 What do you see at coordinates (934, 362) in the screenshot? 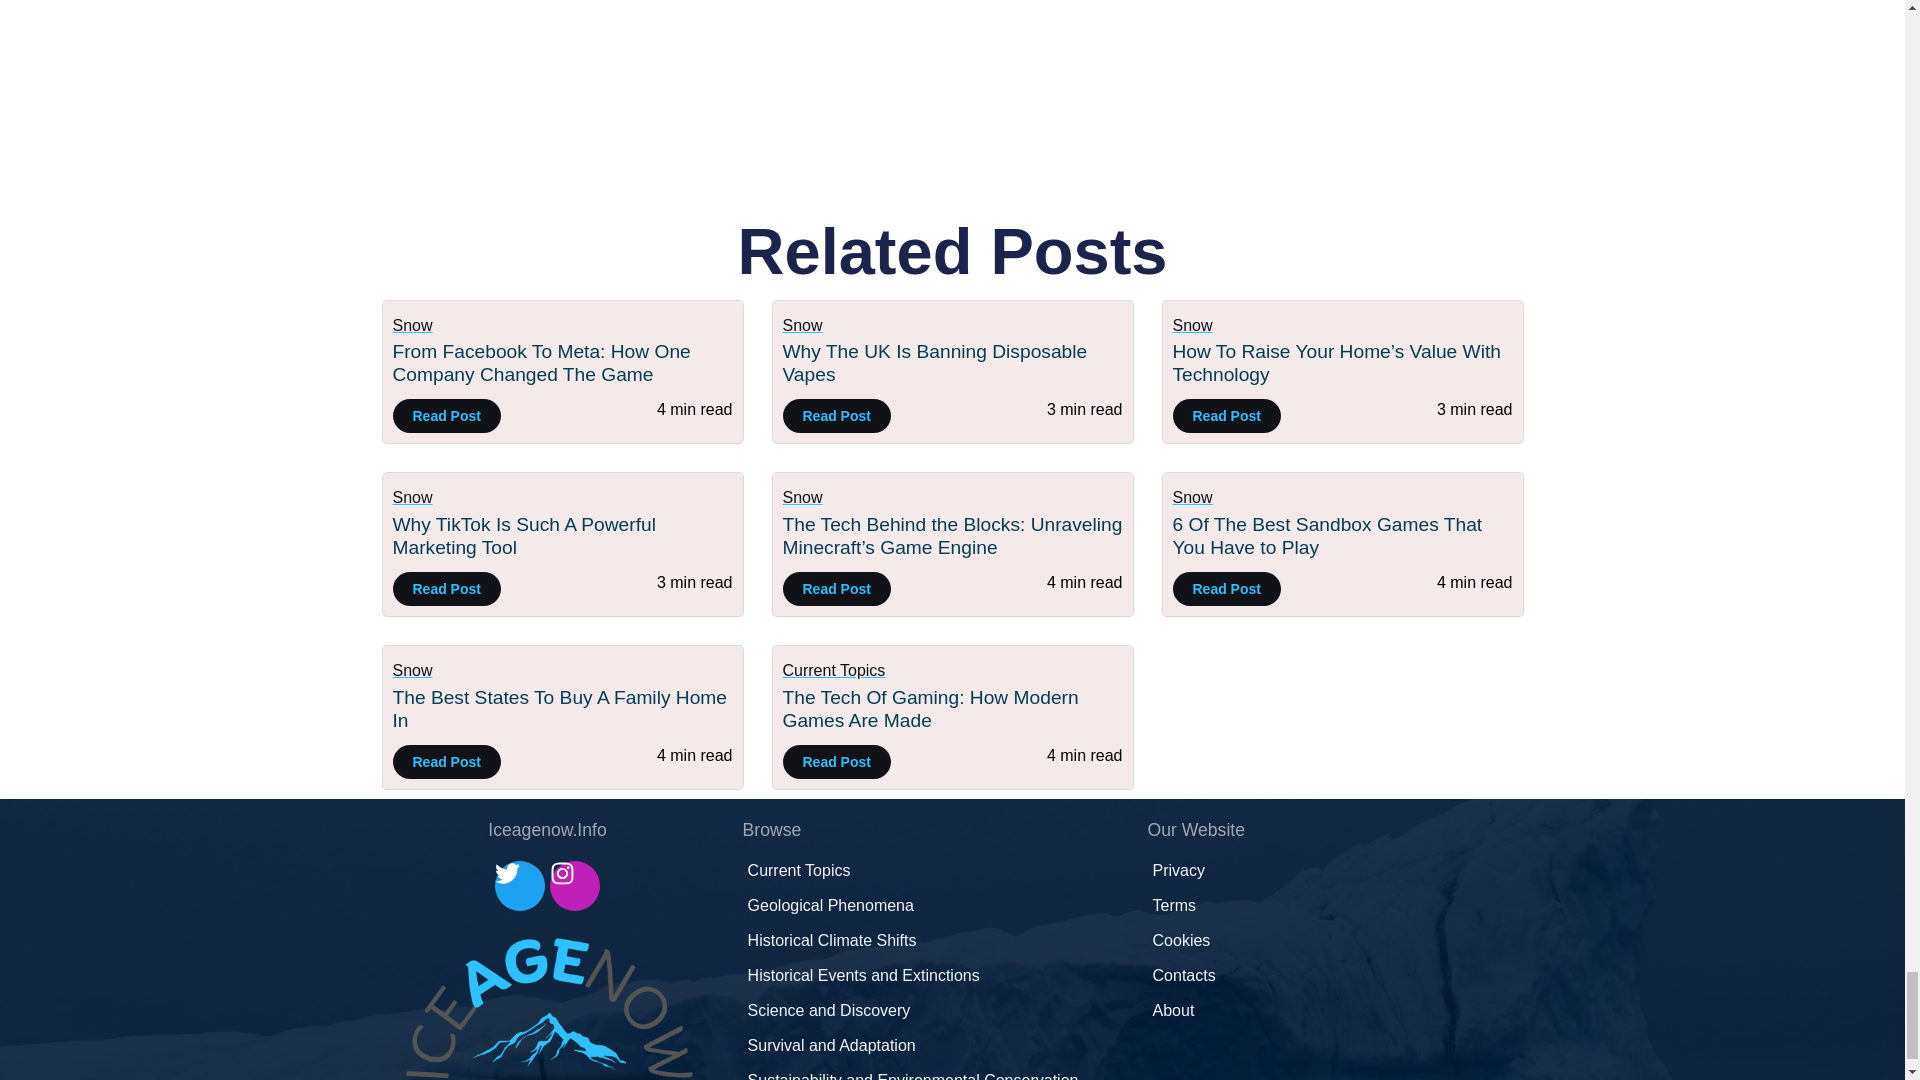
I see `Why The UK Is Banning Disposable Vapes` at bounding box center [934, 362].